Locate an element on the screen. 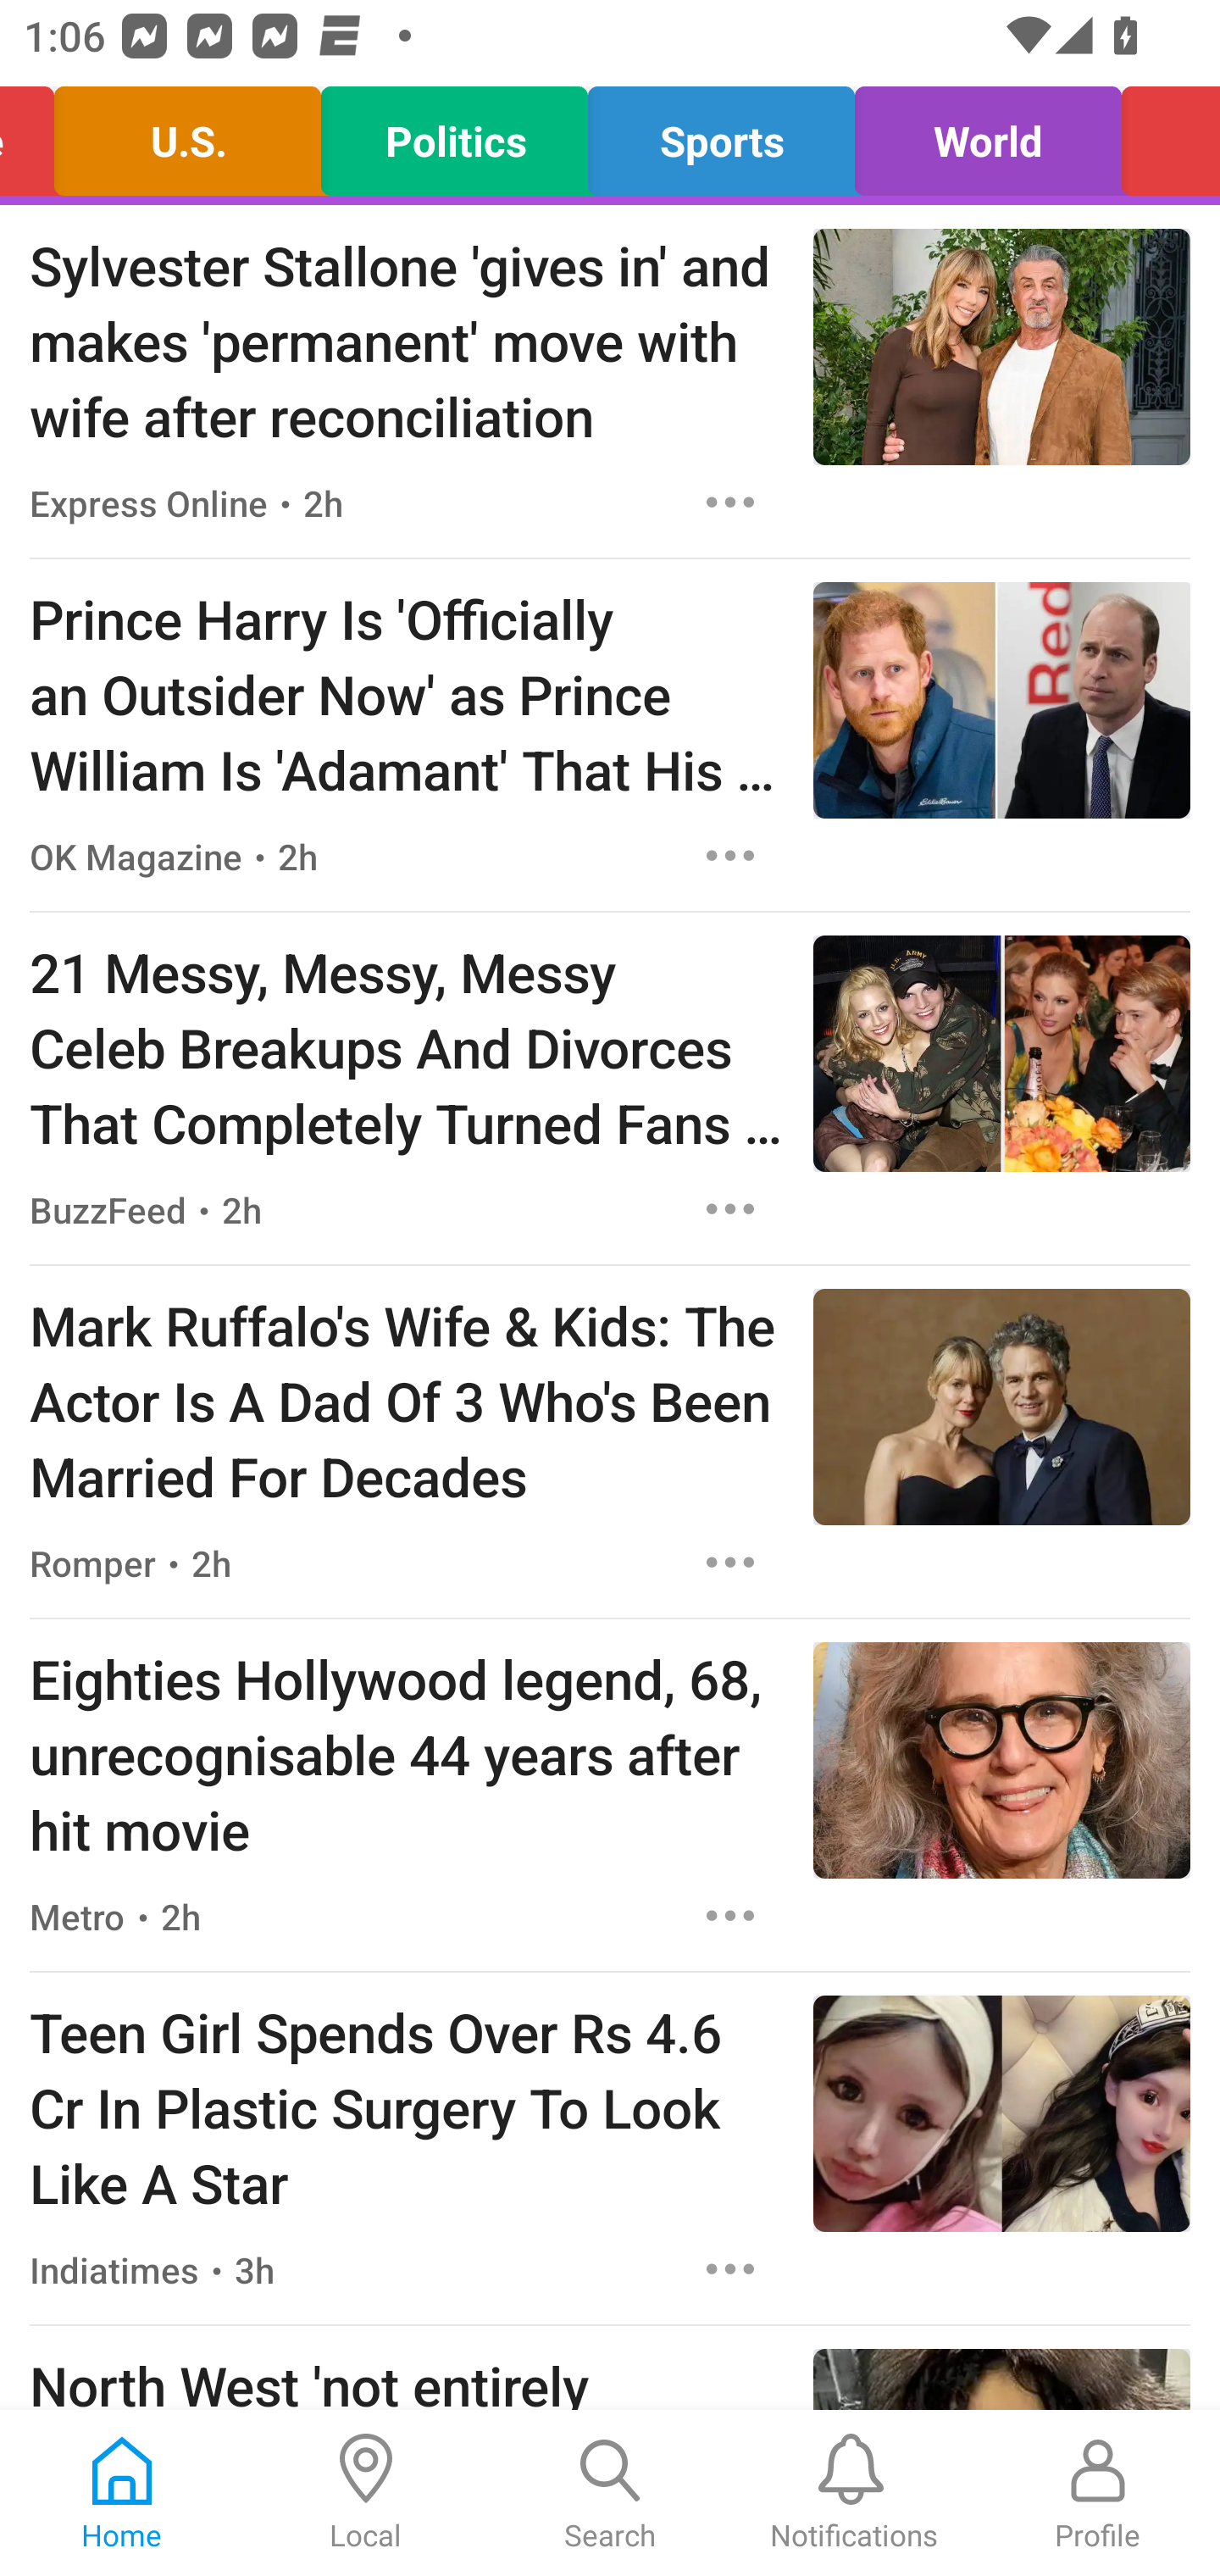  Options is located at coordinates (730, 1209).